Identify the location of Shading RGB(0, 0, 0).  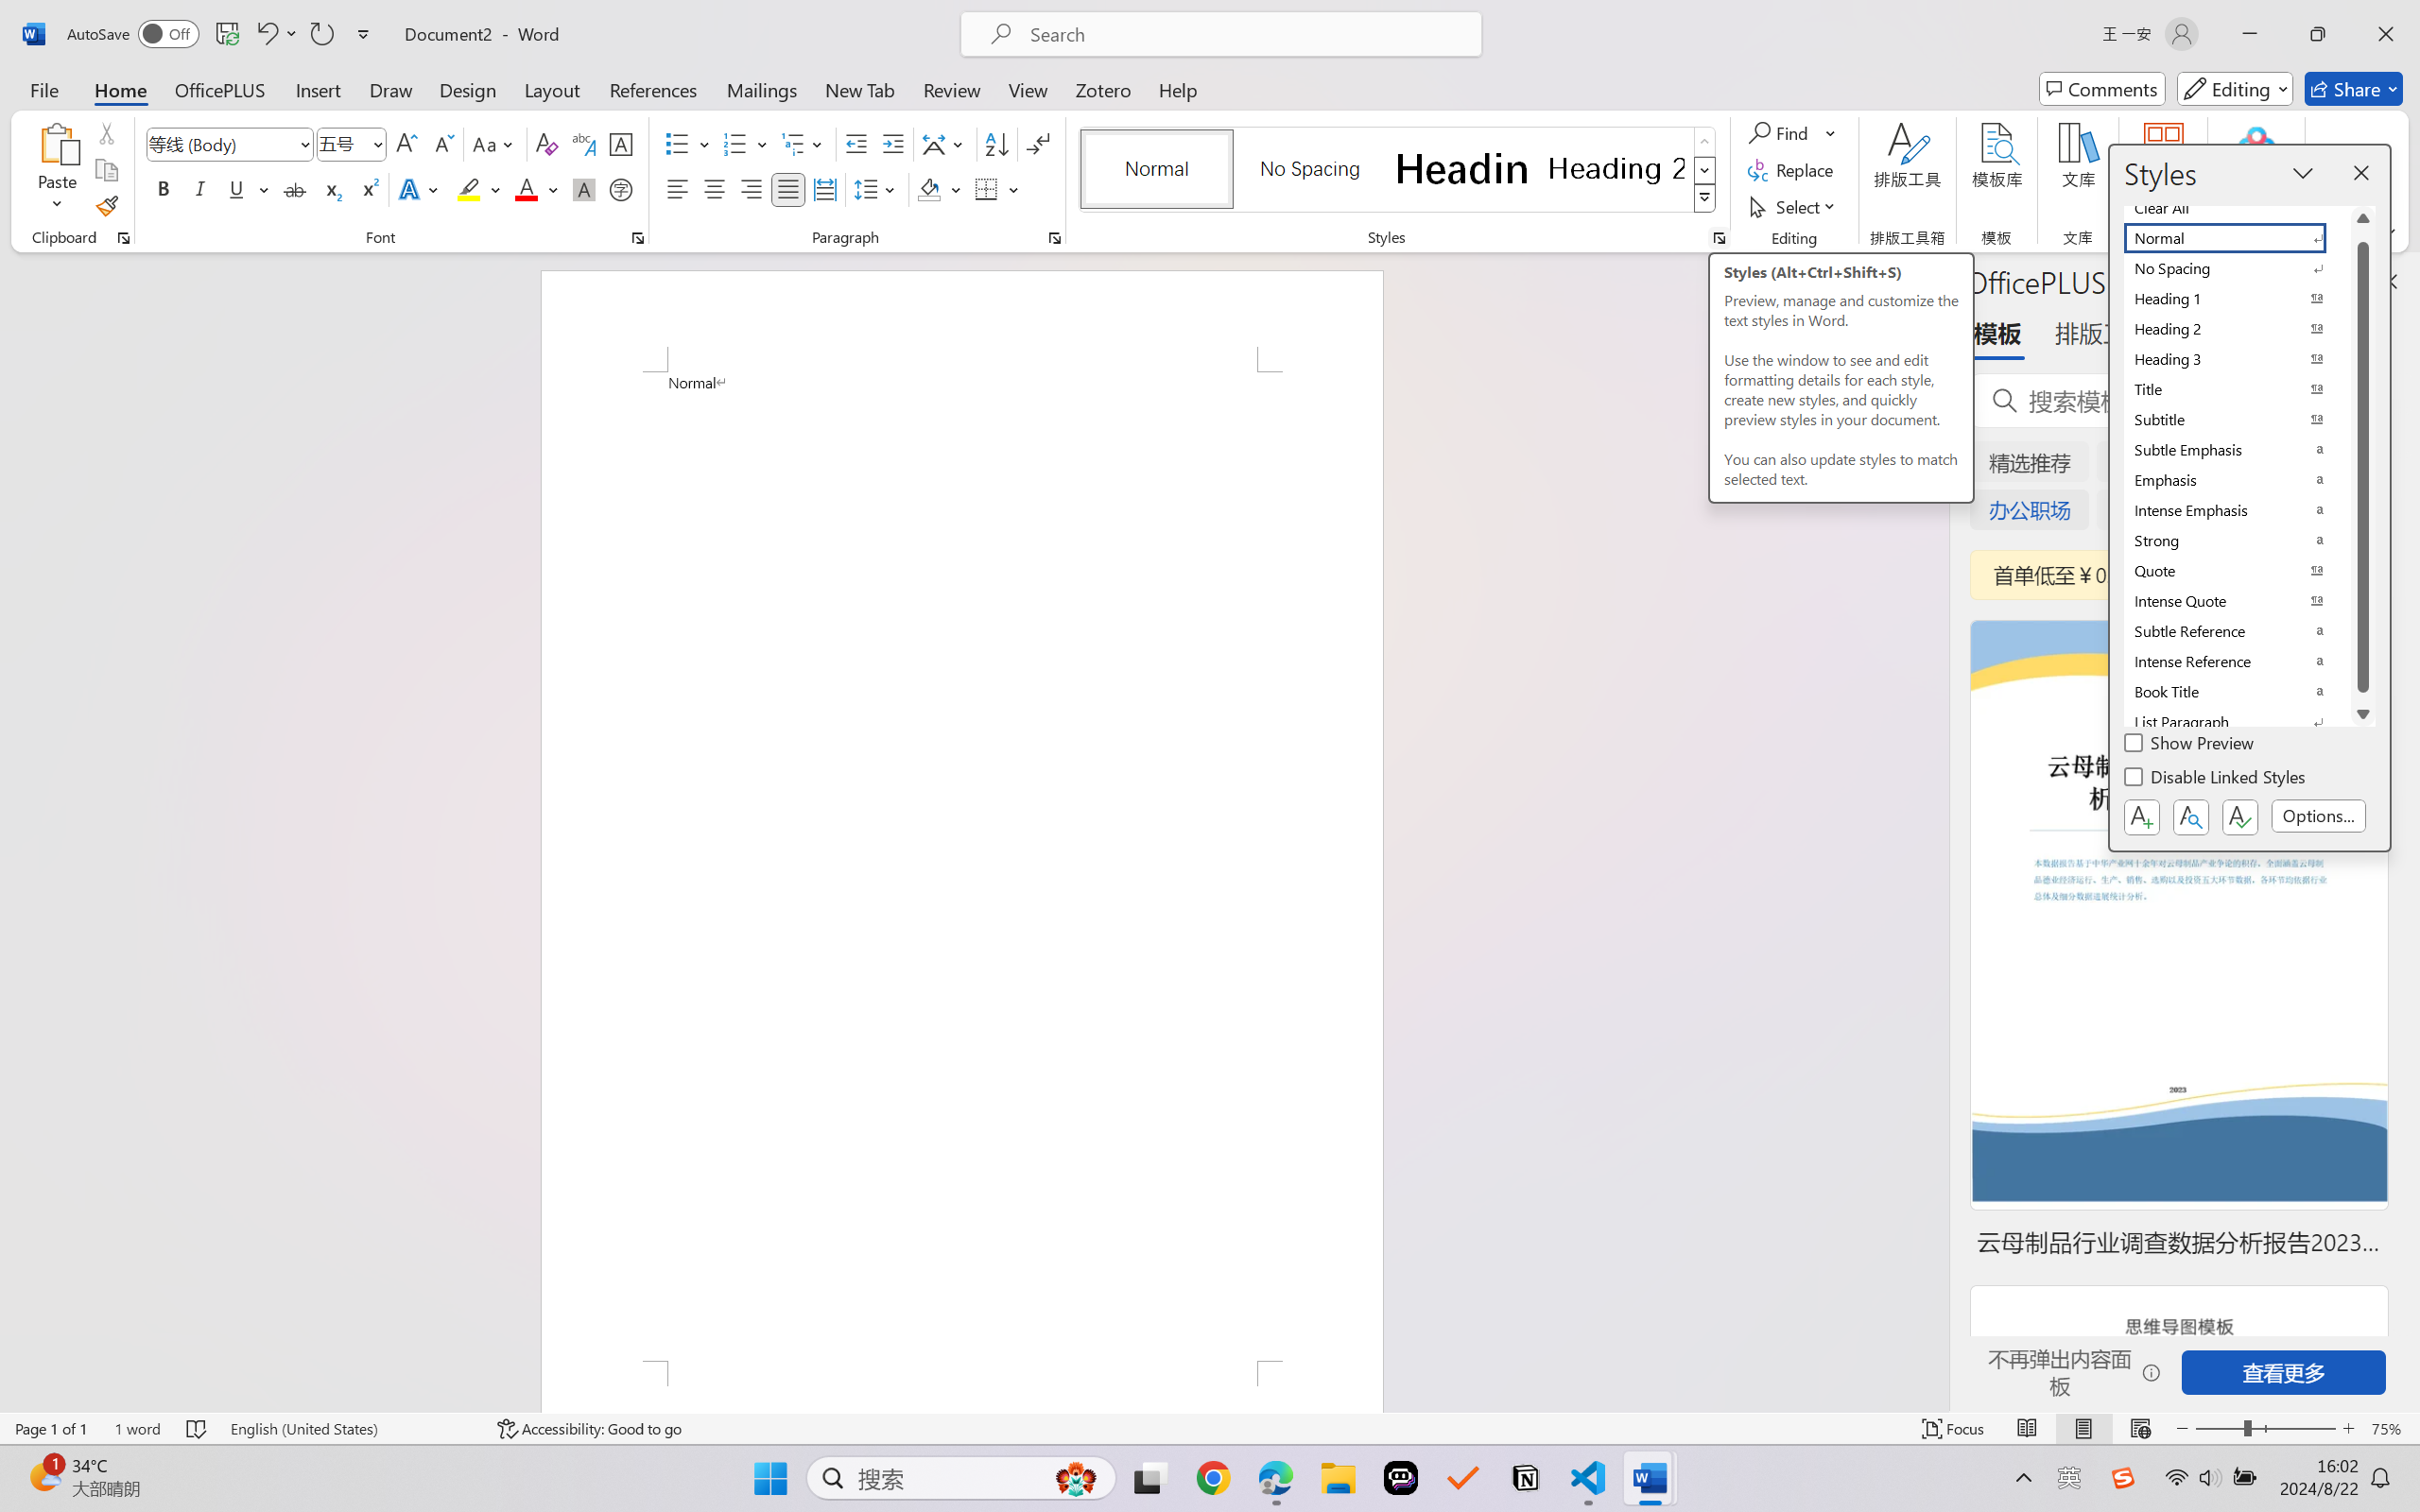
(928, 189).